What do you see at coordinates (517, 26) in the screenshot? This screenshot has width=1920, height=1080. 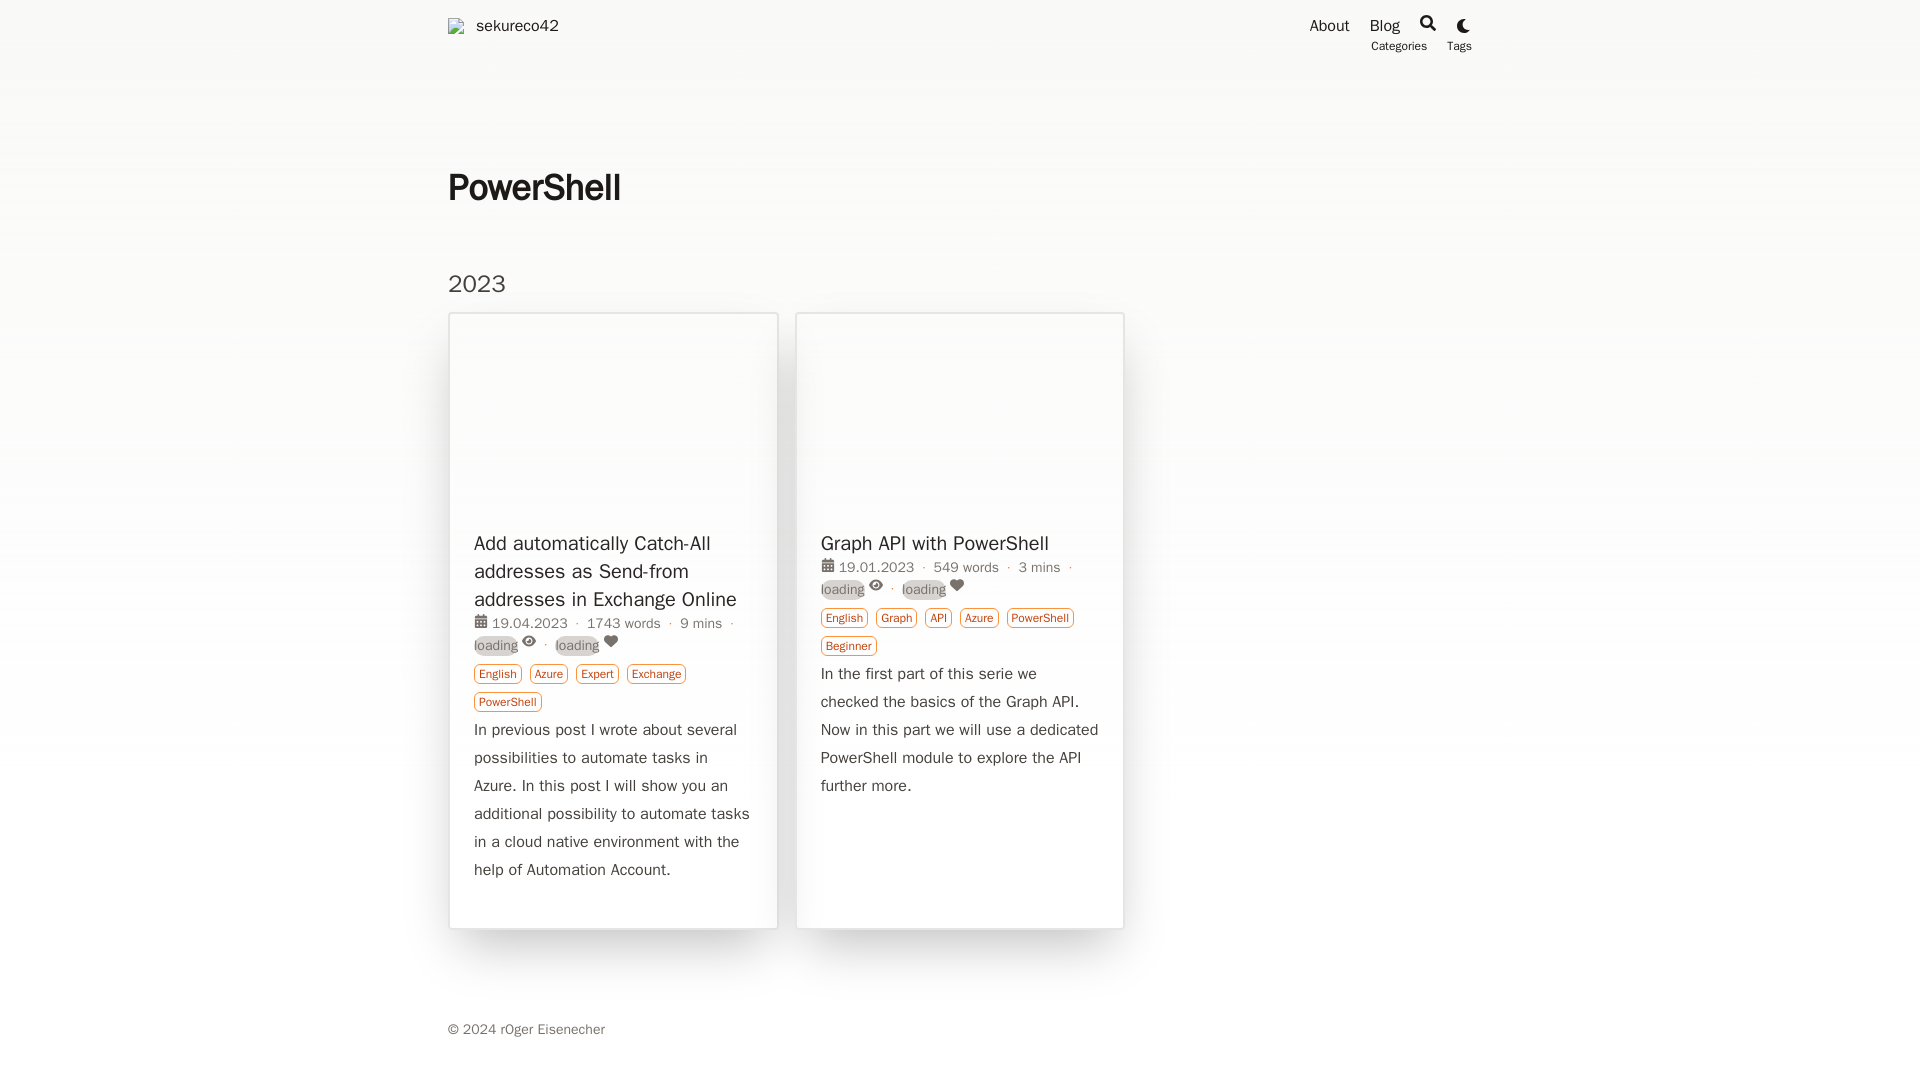 I see `sekureco42` at bounding box center [517, 26].